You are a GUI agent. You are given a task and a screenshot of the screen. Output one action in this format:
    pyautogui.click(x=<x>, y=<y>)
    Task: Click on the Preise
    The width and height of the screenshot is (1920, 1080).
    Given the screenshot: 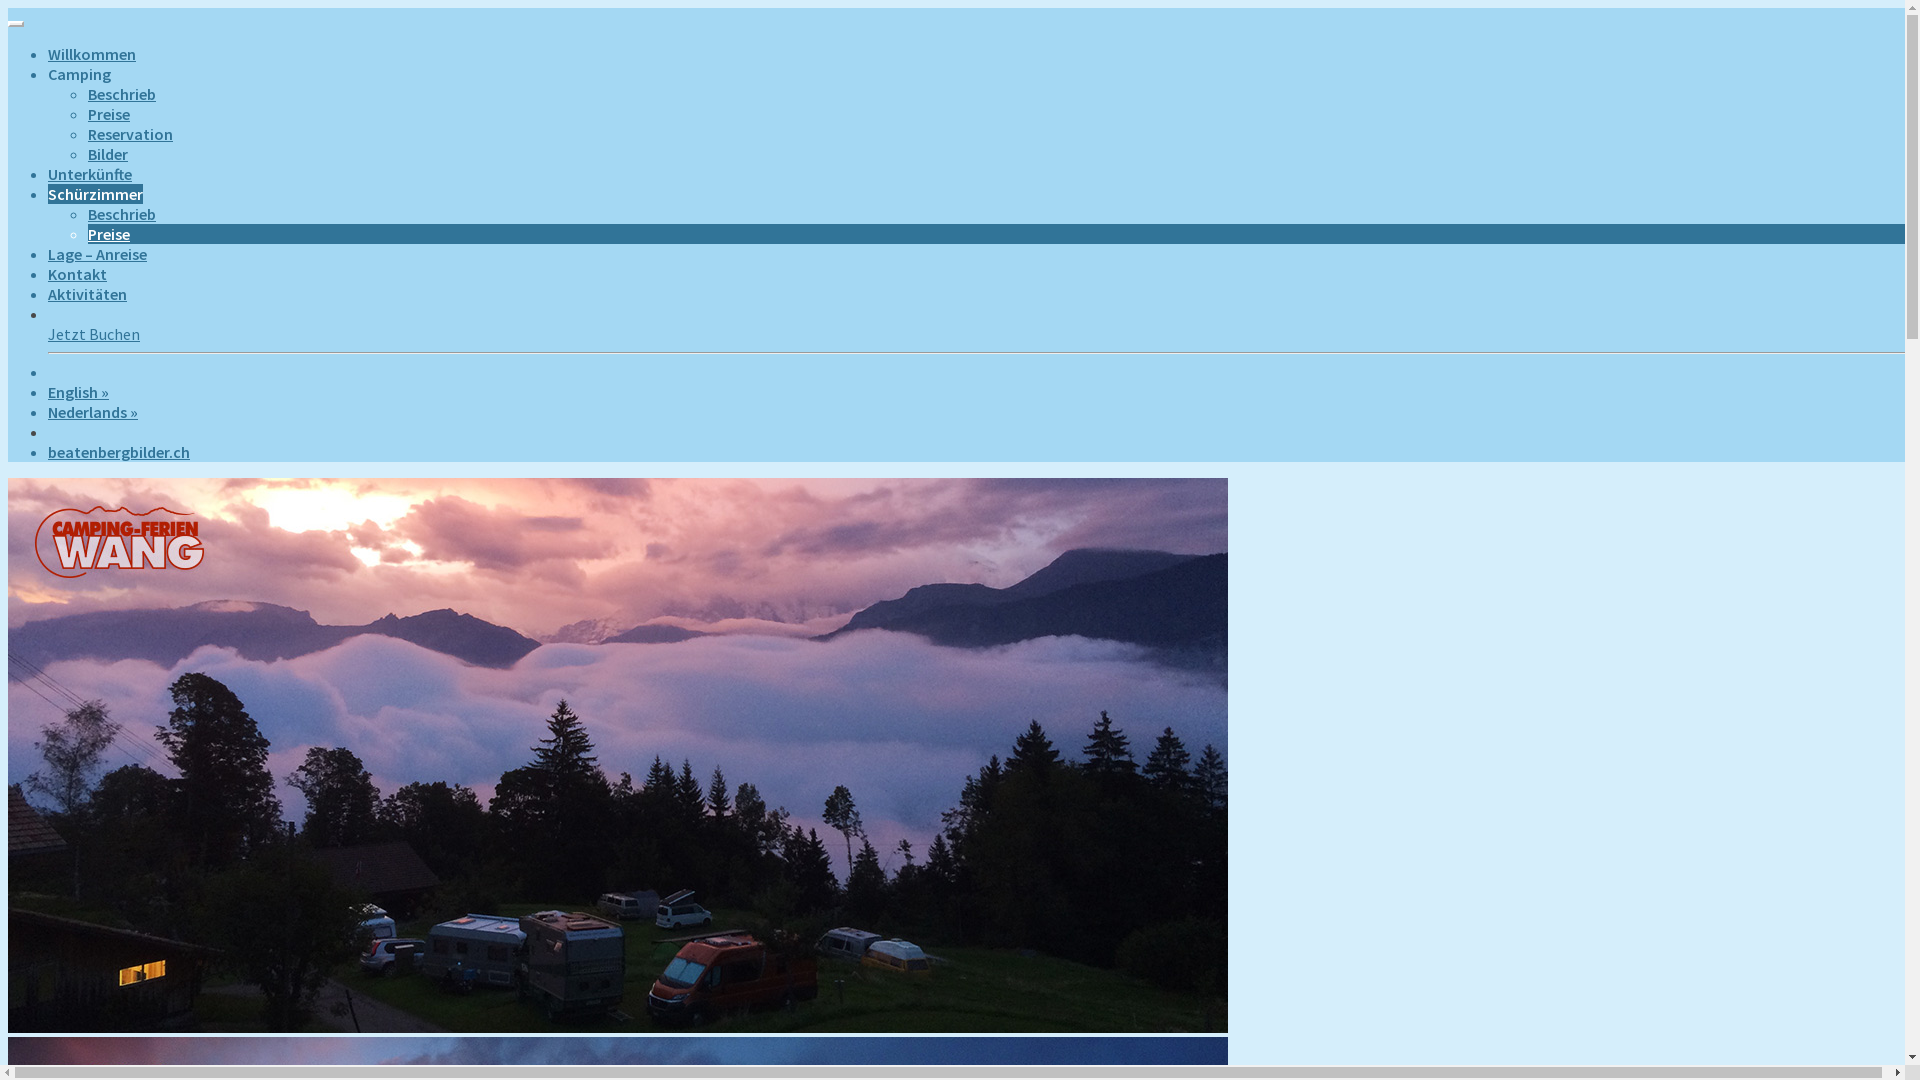 What is the action you would take?
    pyautogui.click(x=109, y=234)
    